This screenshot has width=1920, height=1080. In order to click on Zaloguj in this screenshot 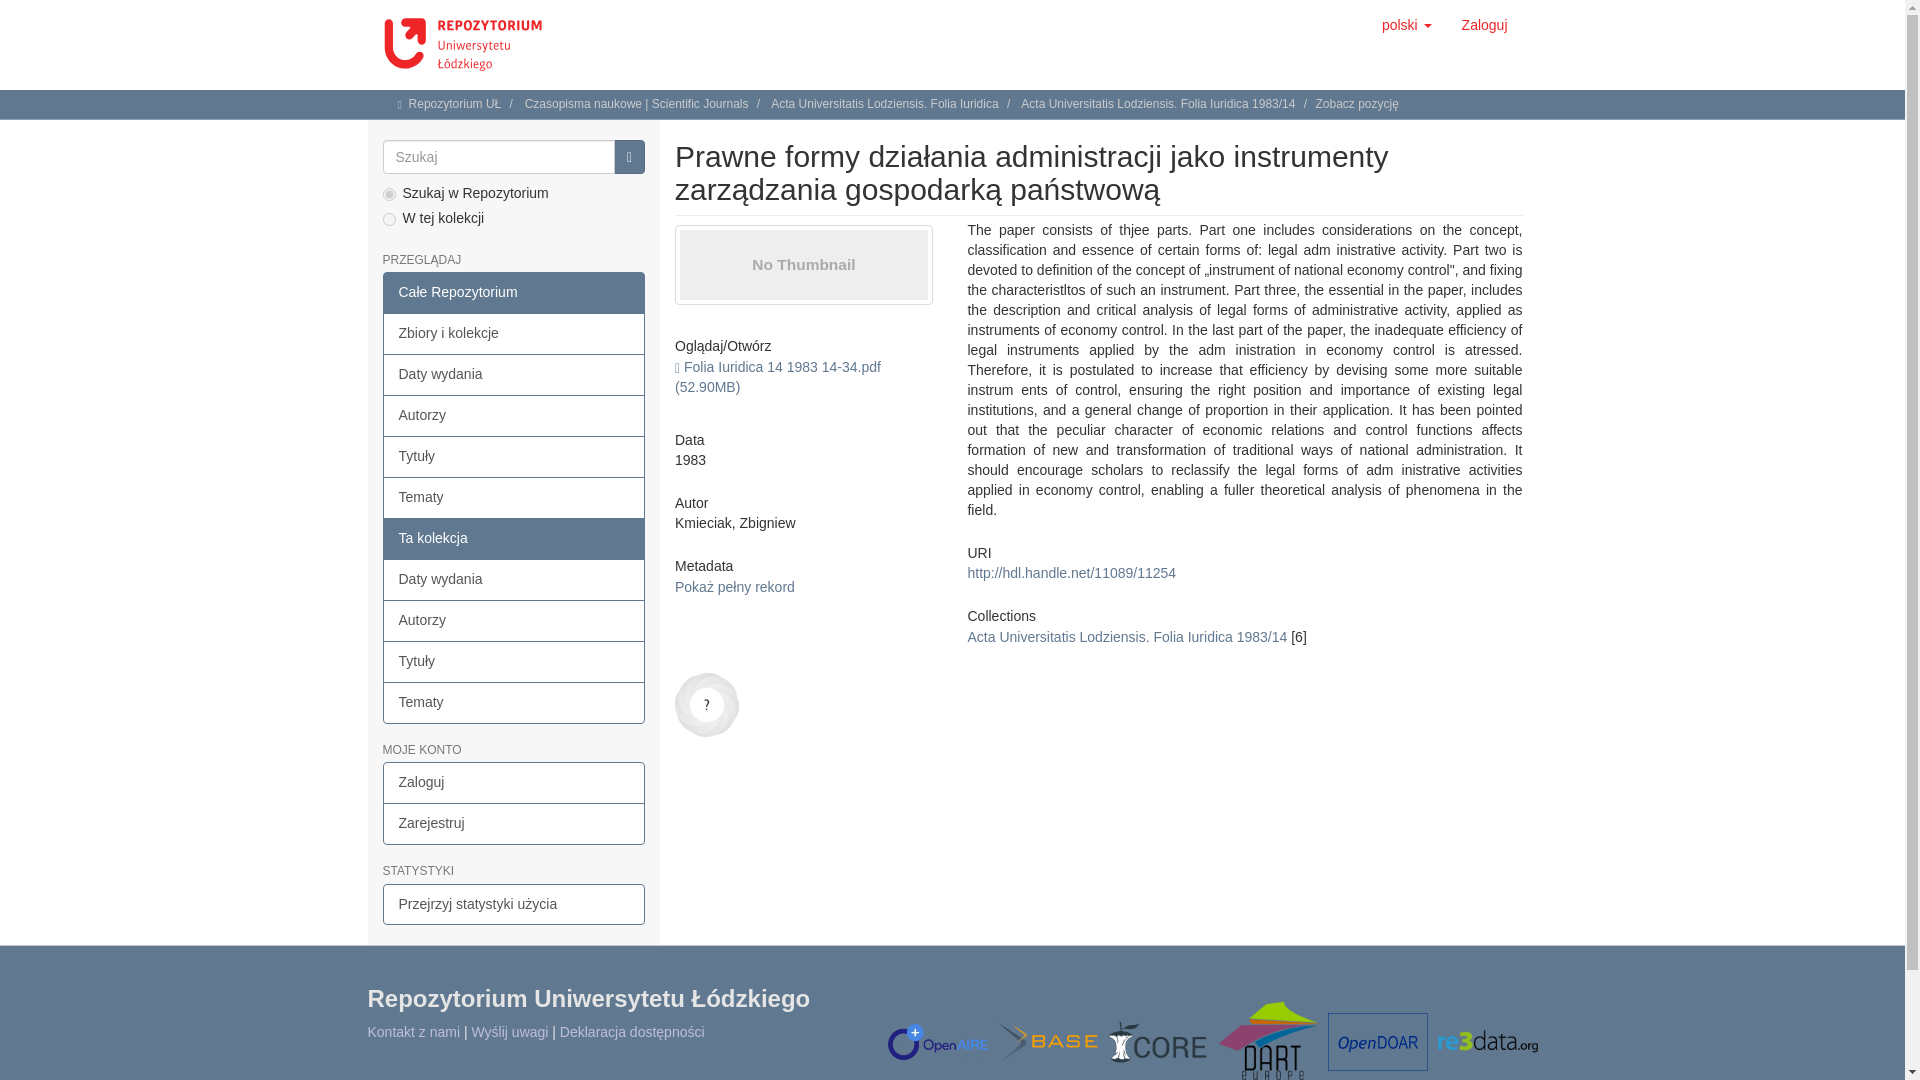, I will do `click(1484, 24)`.